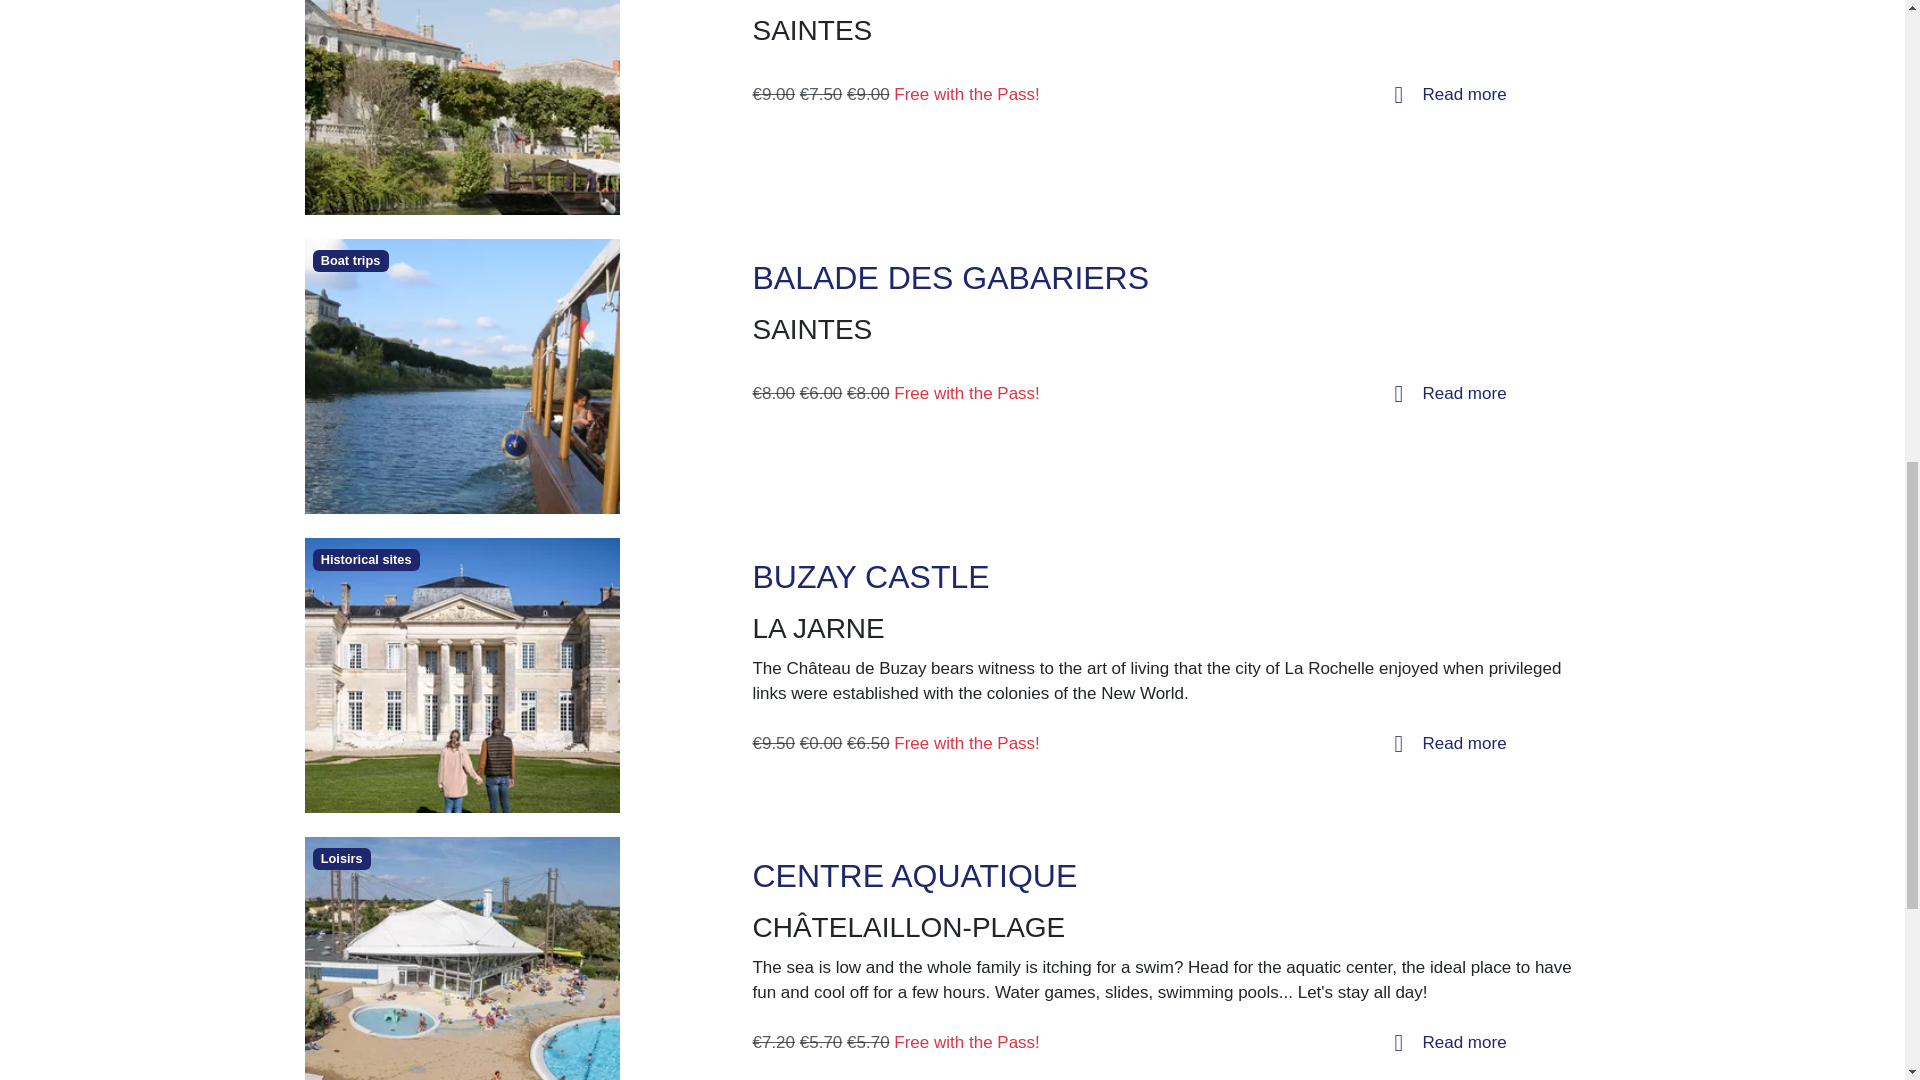 The image size is (1920, 1080). What do you see at coordinates (821, 393) in the screenshot?
I see `Public price : Tarif Enfant` at bounding box center [821, 393].